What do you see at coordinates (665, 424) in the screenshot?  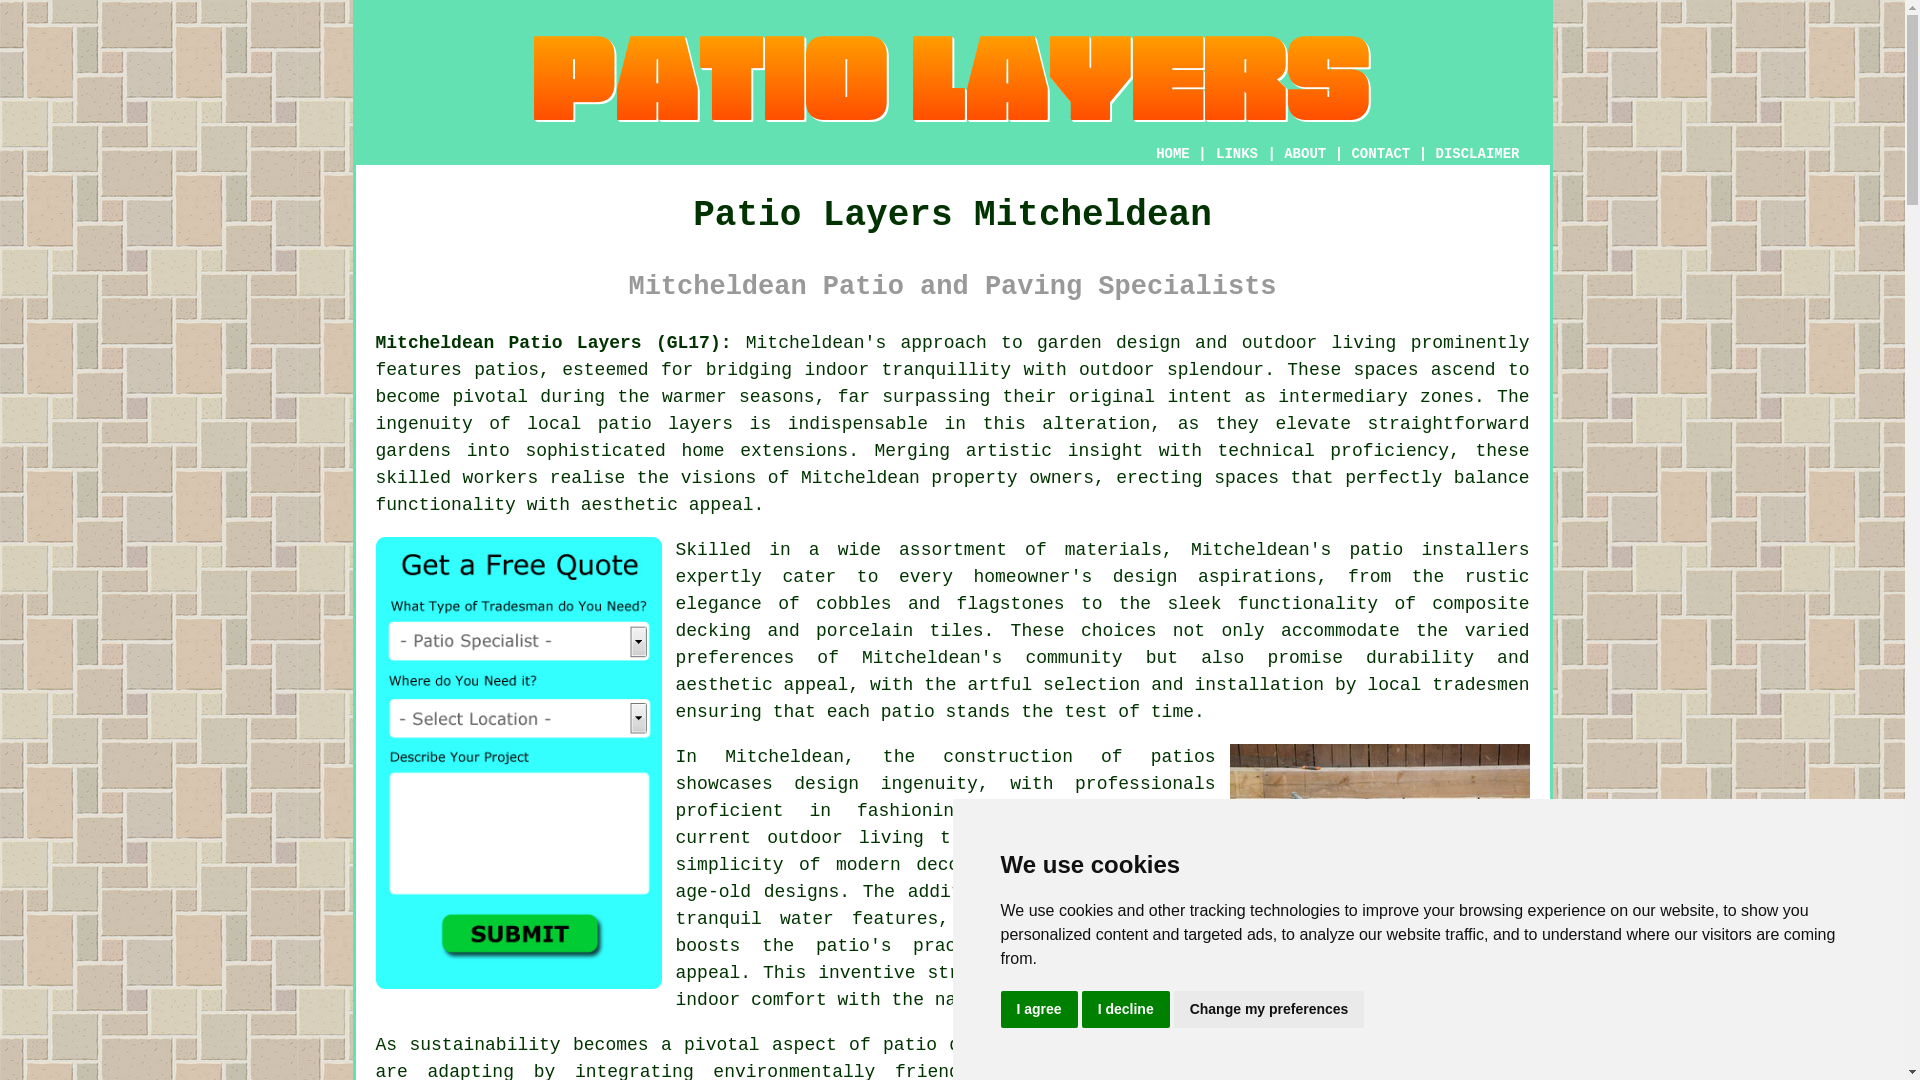 I see `patio layers` at bounding box center [665, 424].